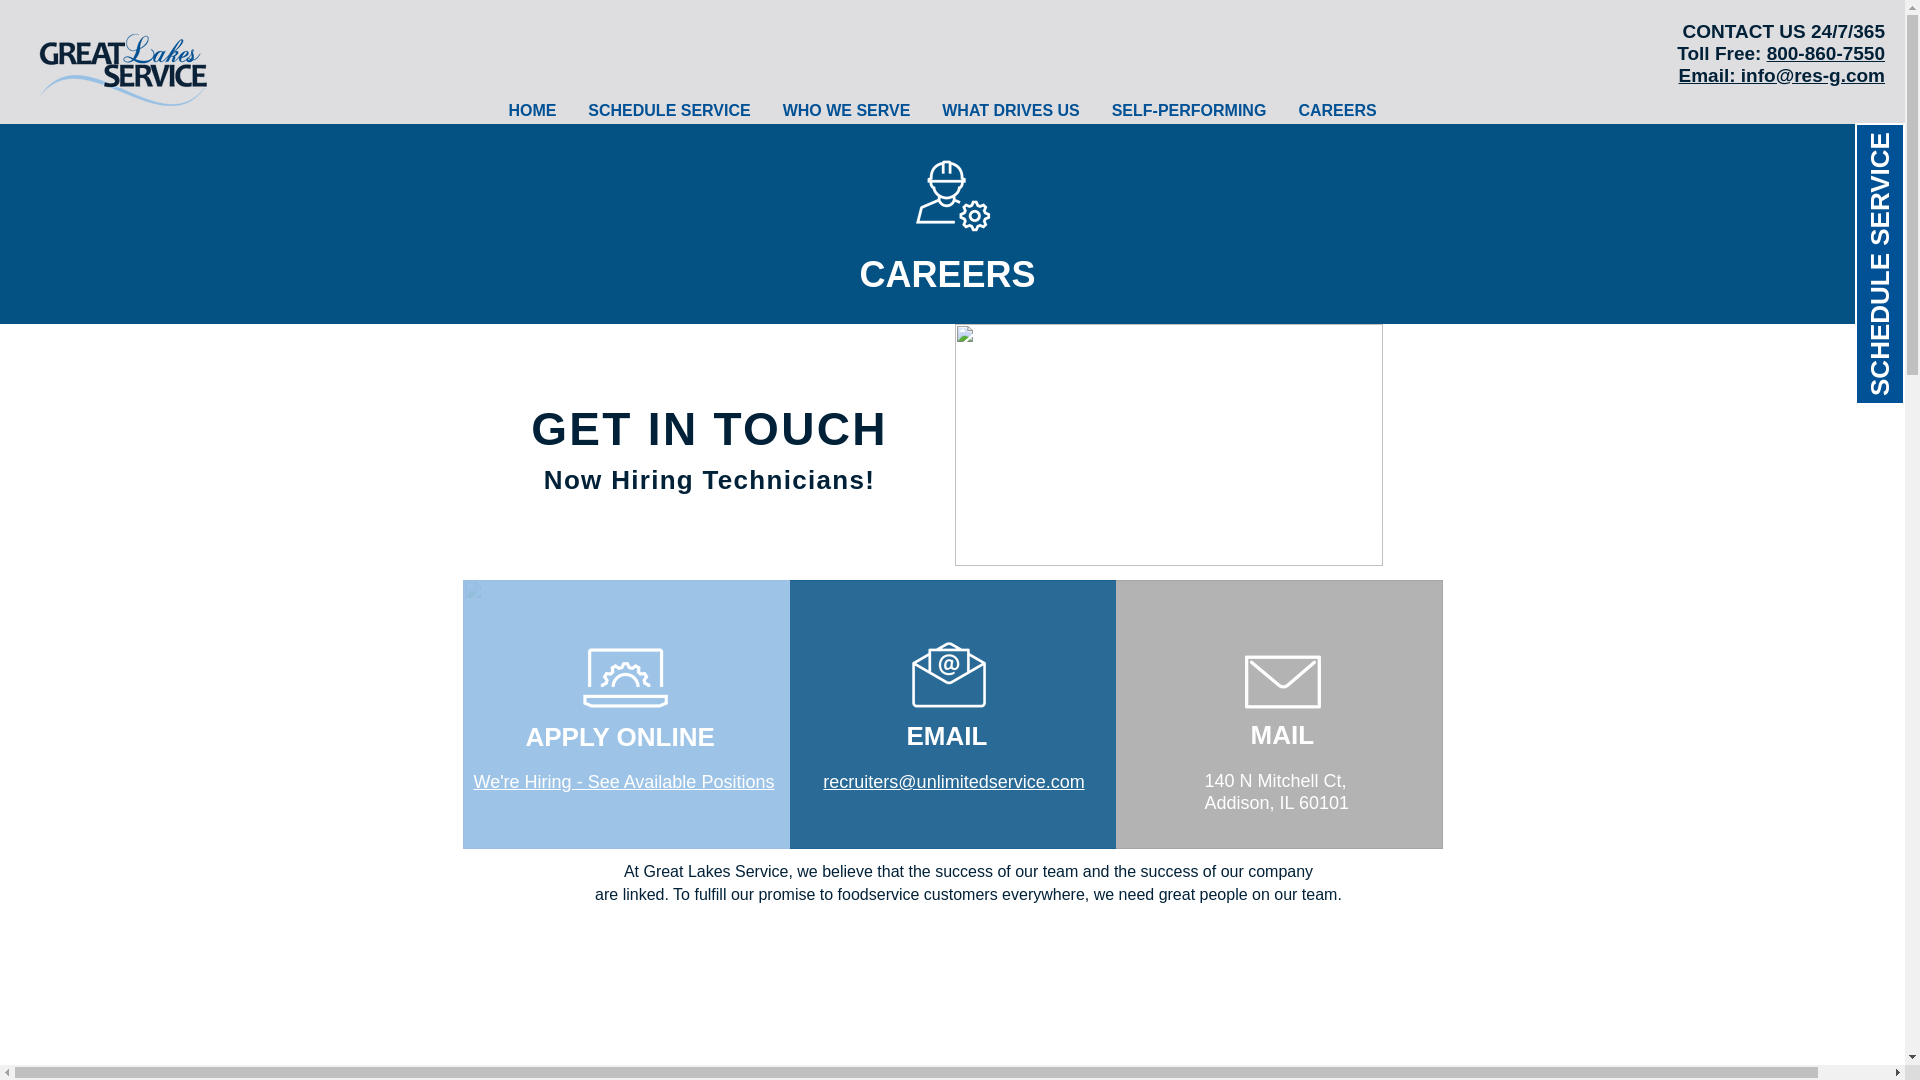  Describe the element at coordinates (846, 110) in the screenshot. I see `WHO WE SERVE` at that location.